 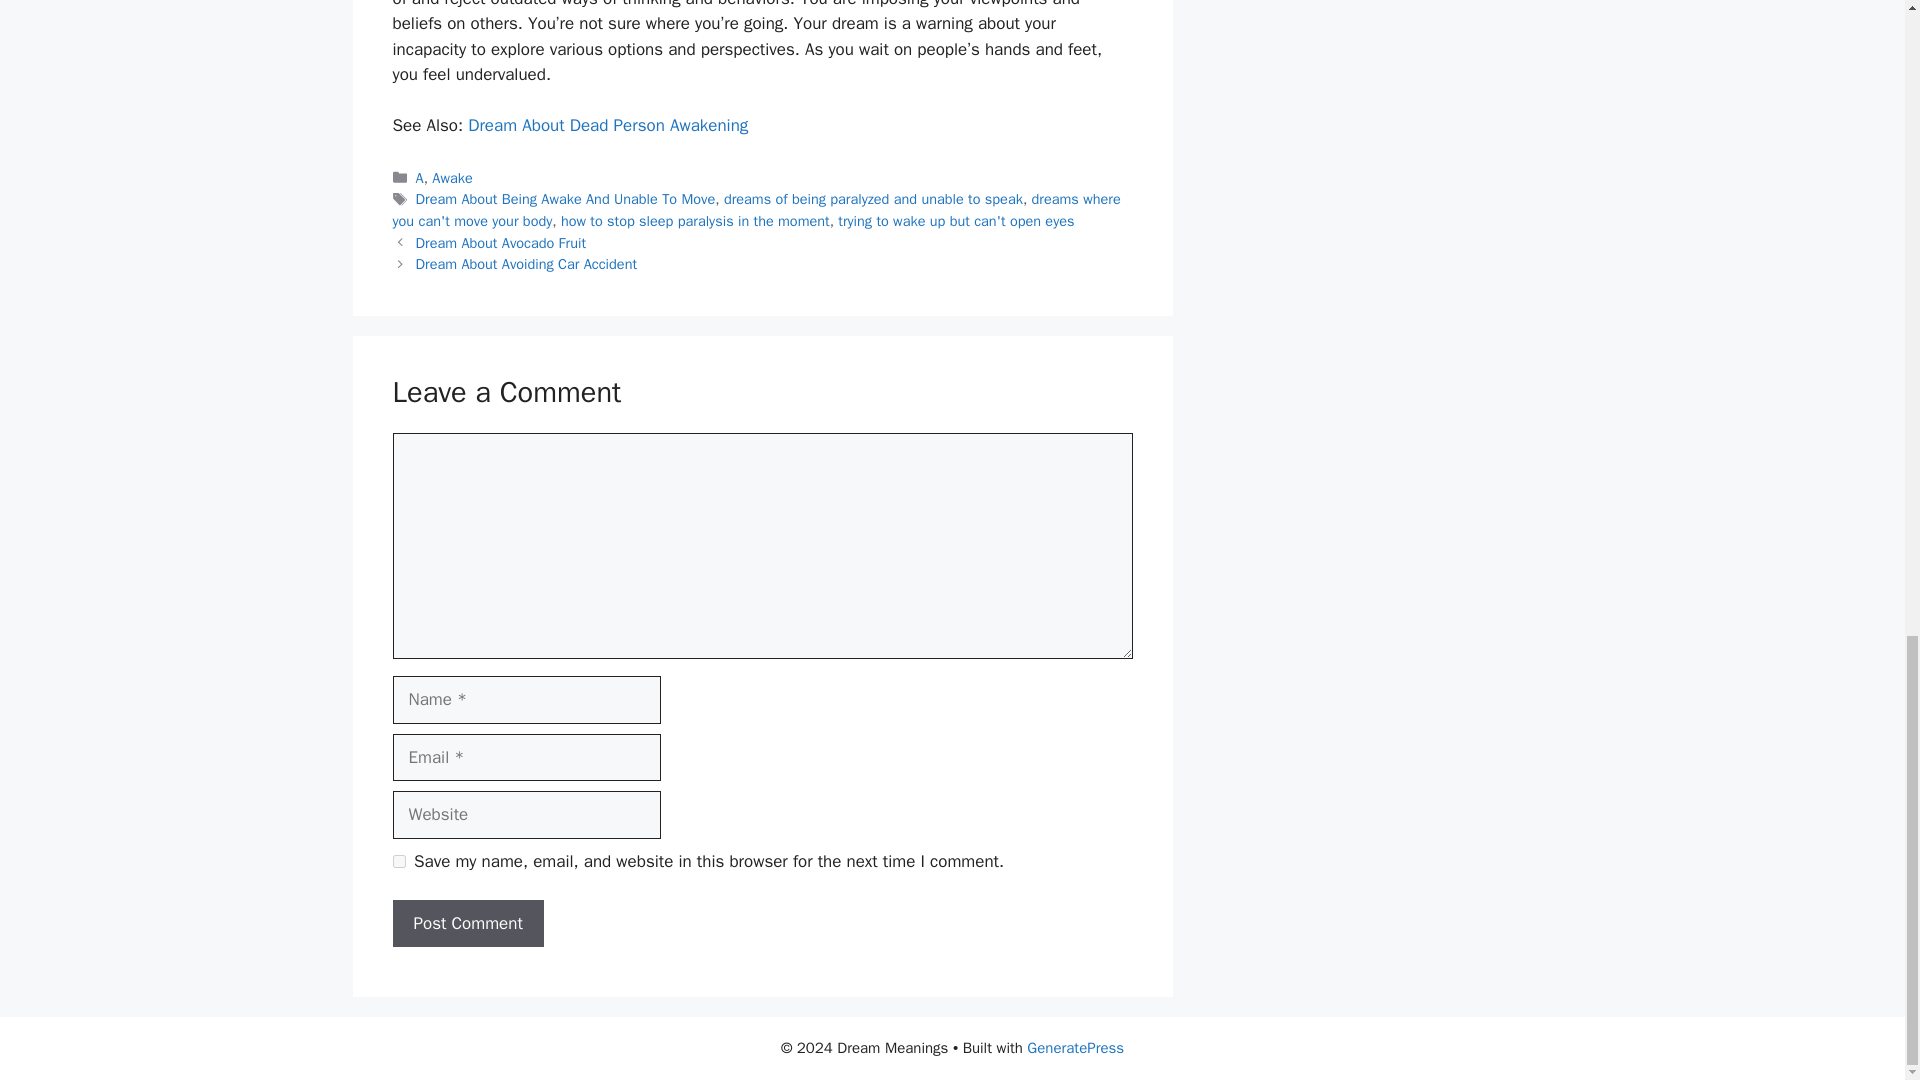 I want to click on trying to wake up but can't open eyes, so click(x=955, y=220).